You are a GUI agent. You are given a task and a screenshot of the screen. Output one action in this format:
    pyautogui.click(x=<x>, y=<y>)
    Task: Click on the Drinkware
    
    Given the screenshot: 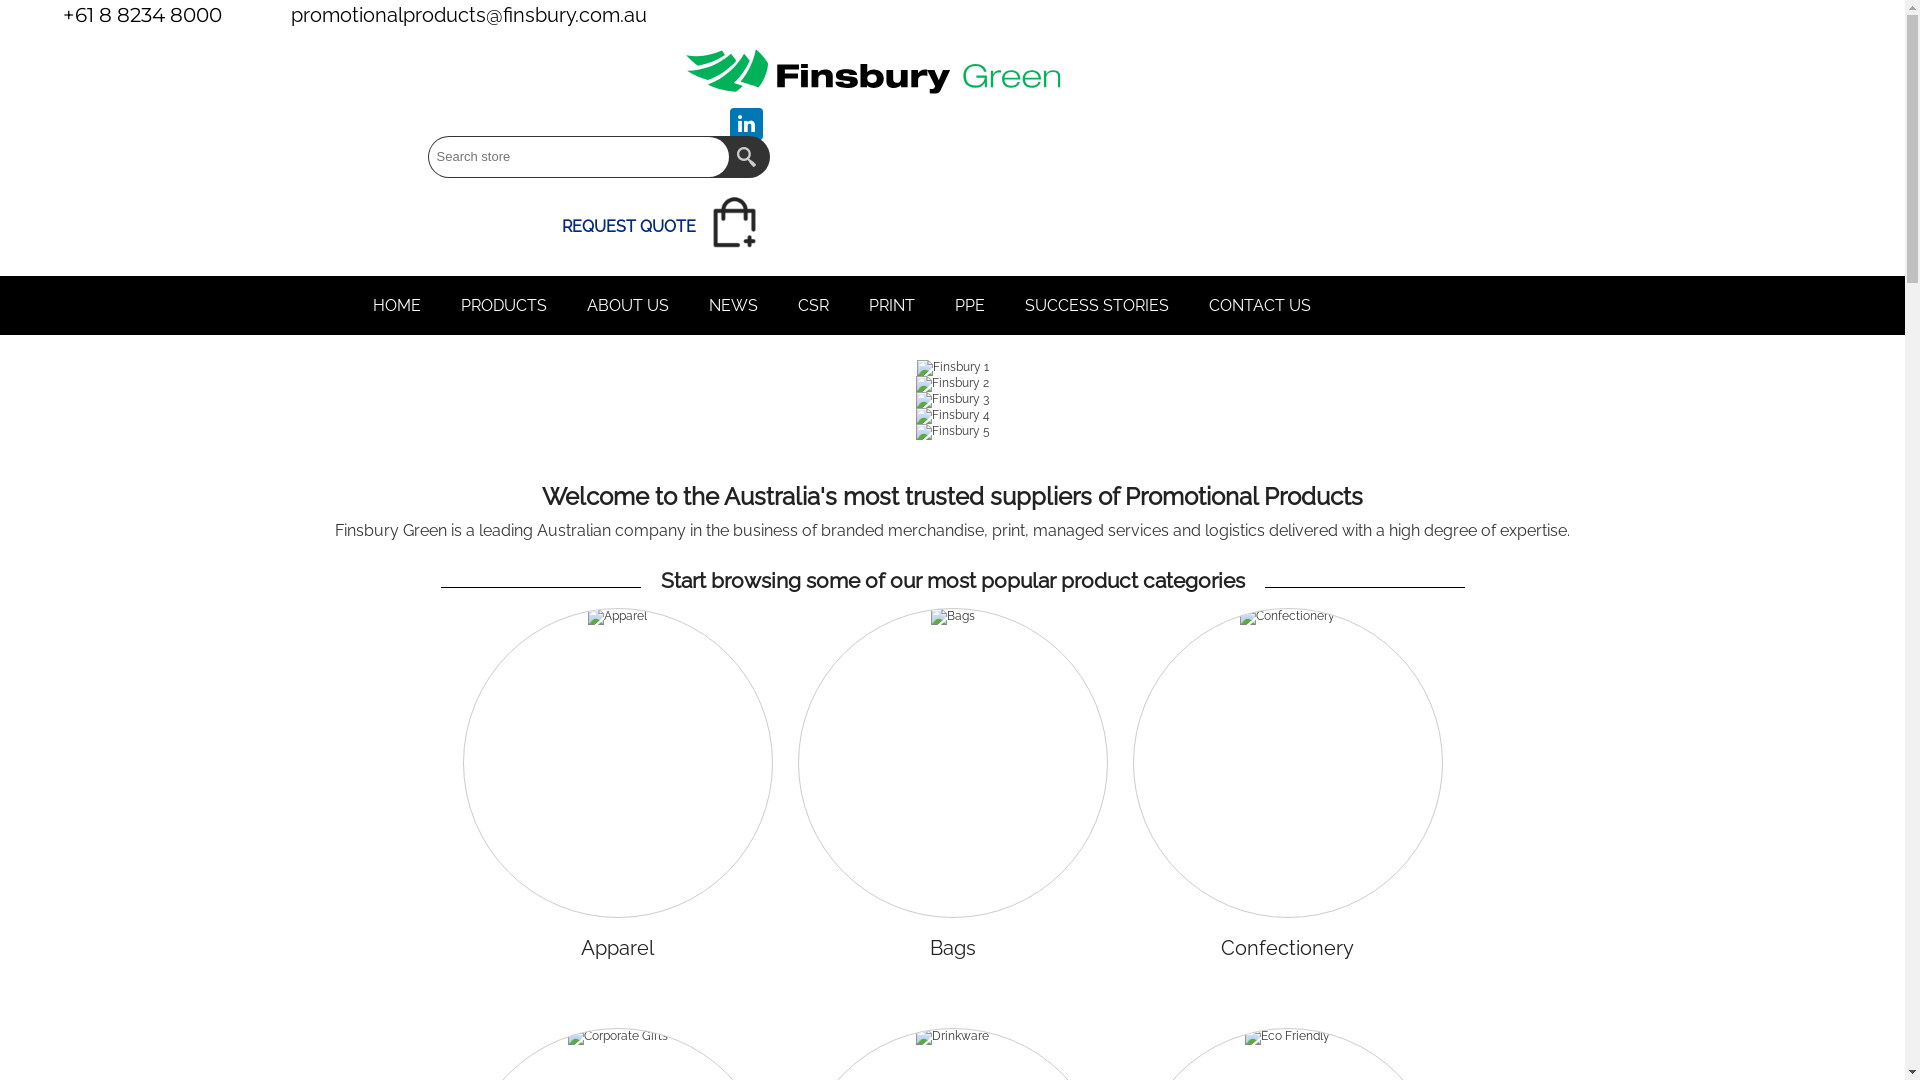 What is the action you would take?
    pyautogui.click(x=952, y=1037)
    